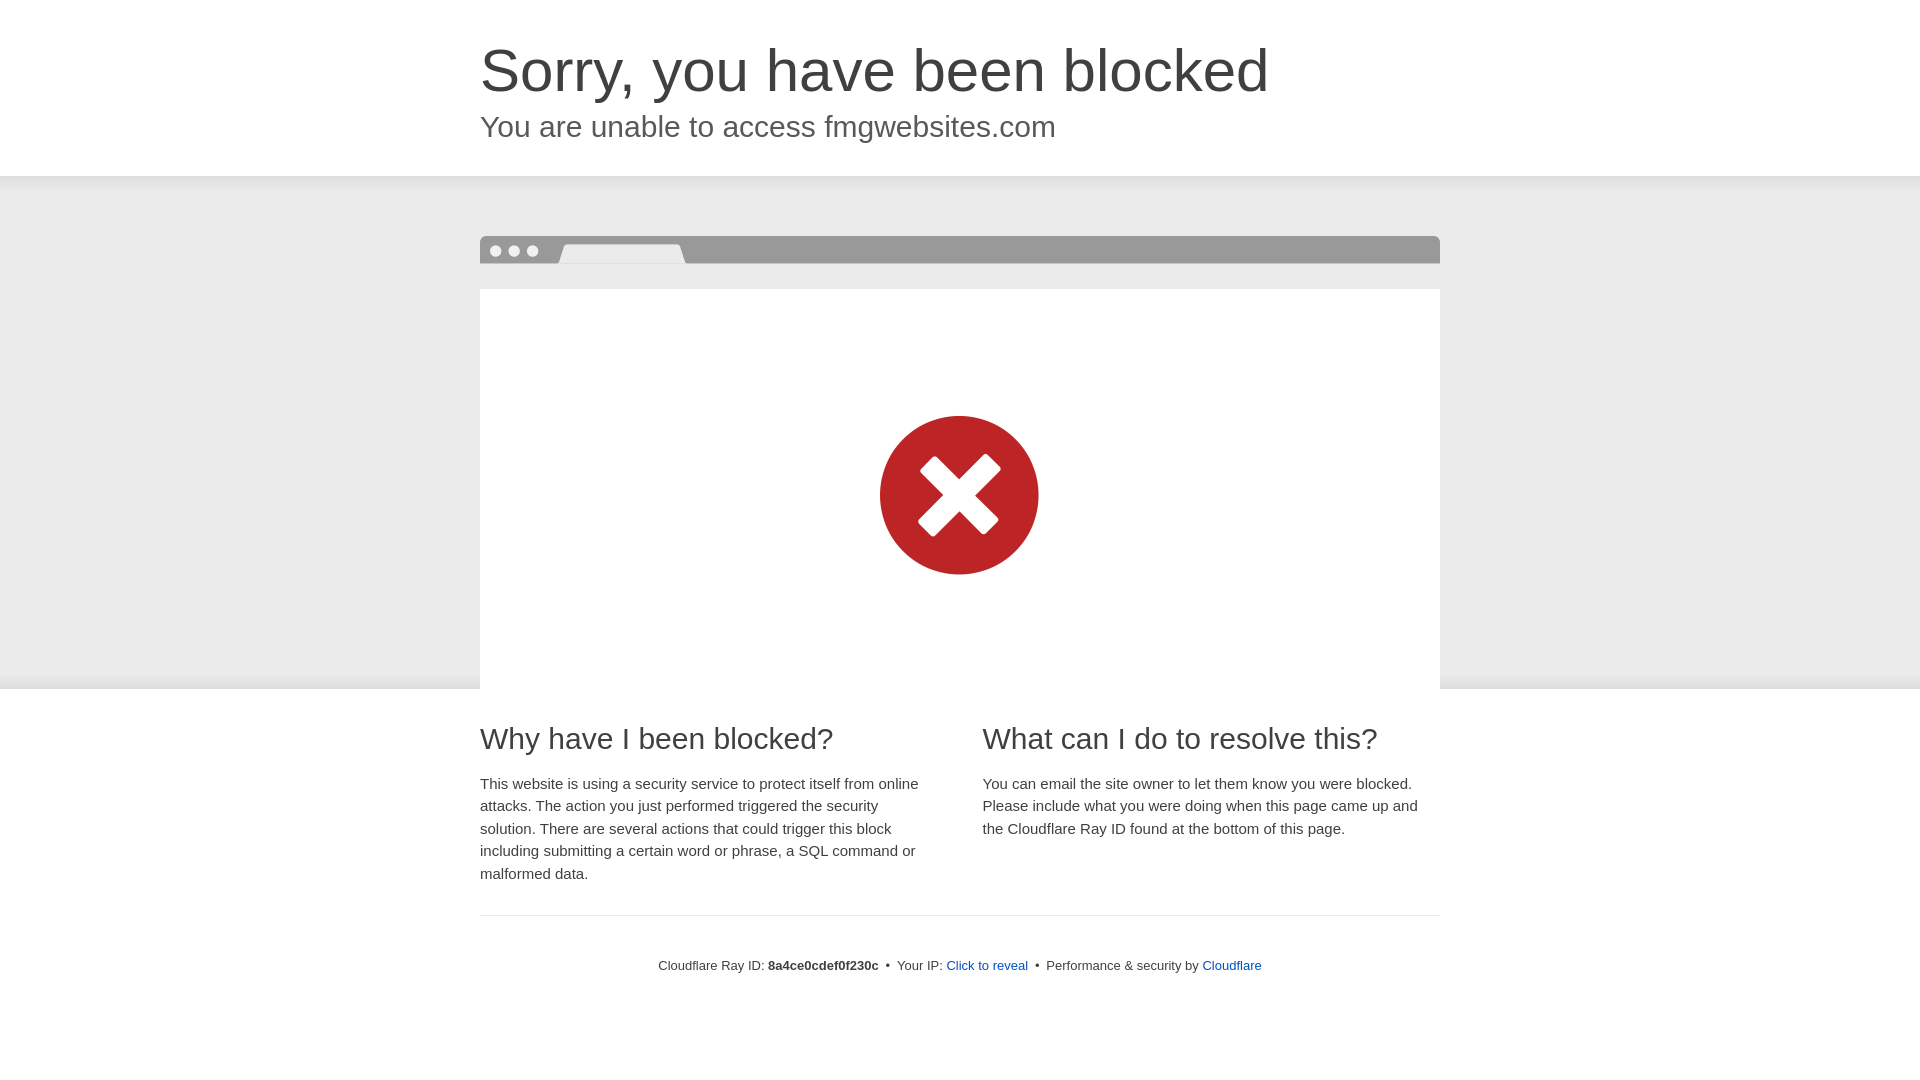  I want to click on Cloudflare, so click(1231, 965).